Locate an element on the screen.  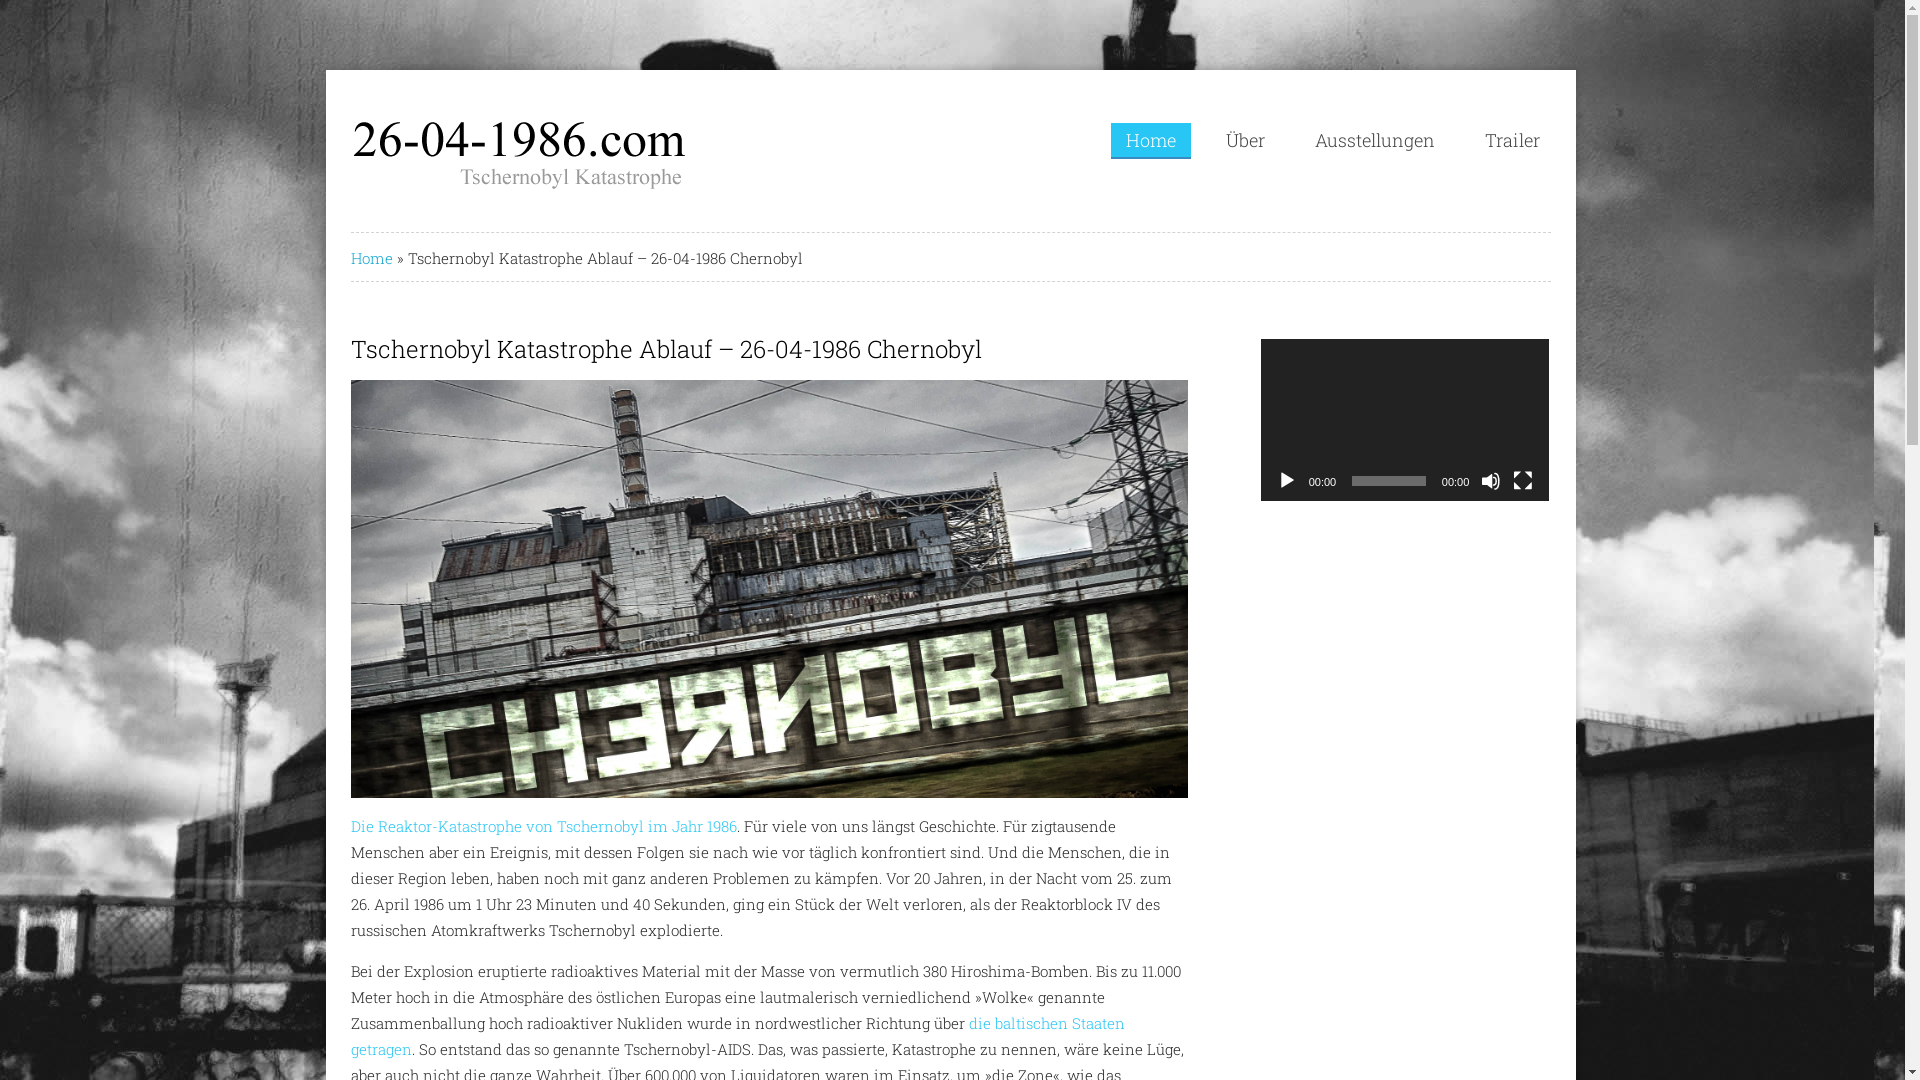
Home is located at coordinates (372, 258).